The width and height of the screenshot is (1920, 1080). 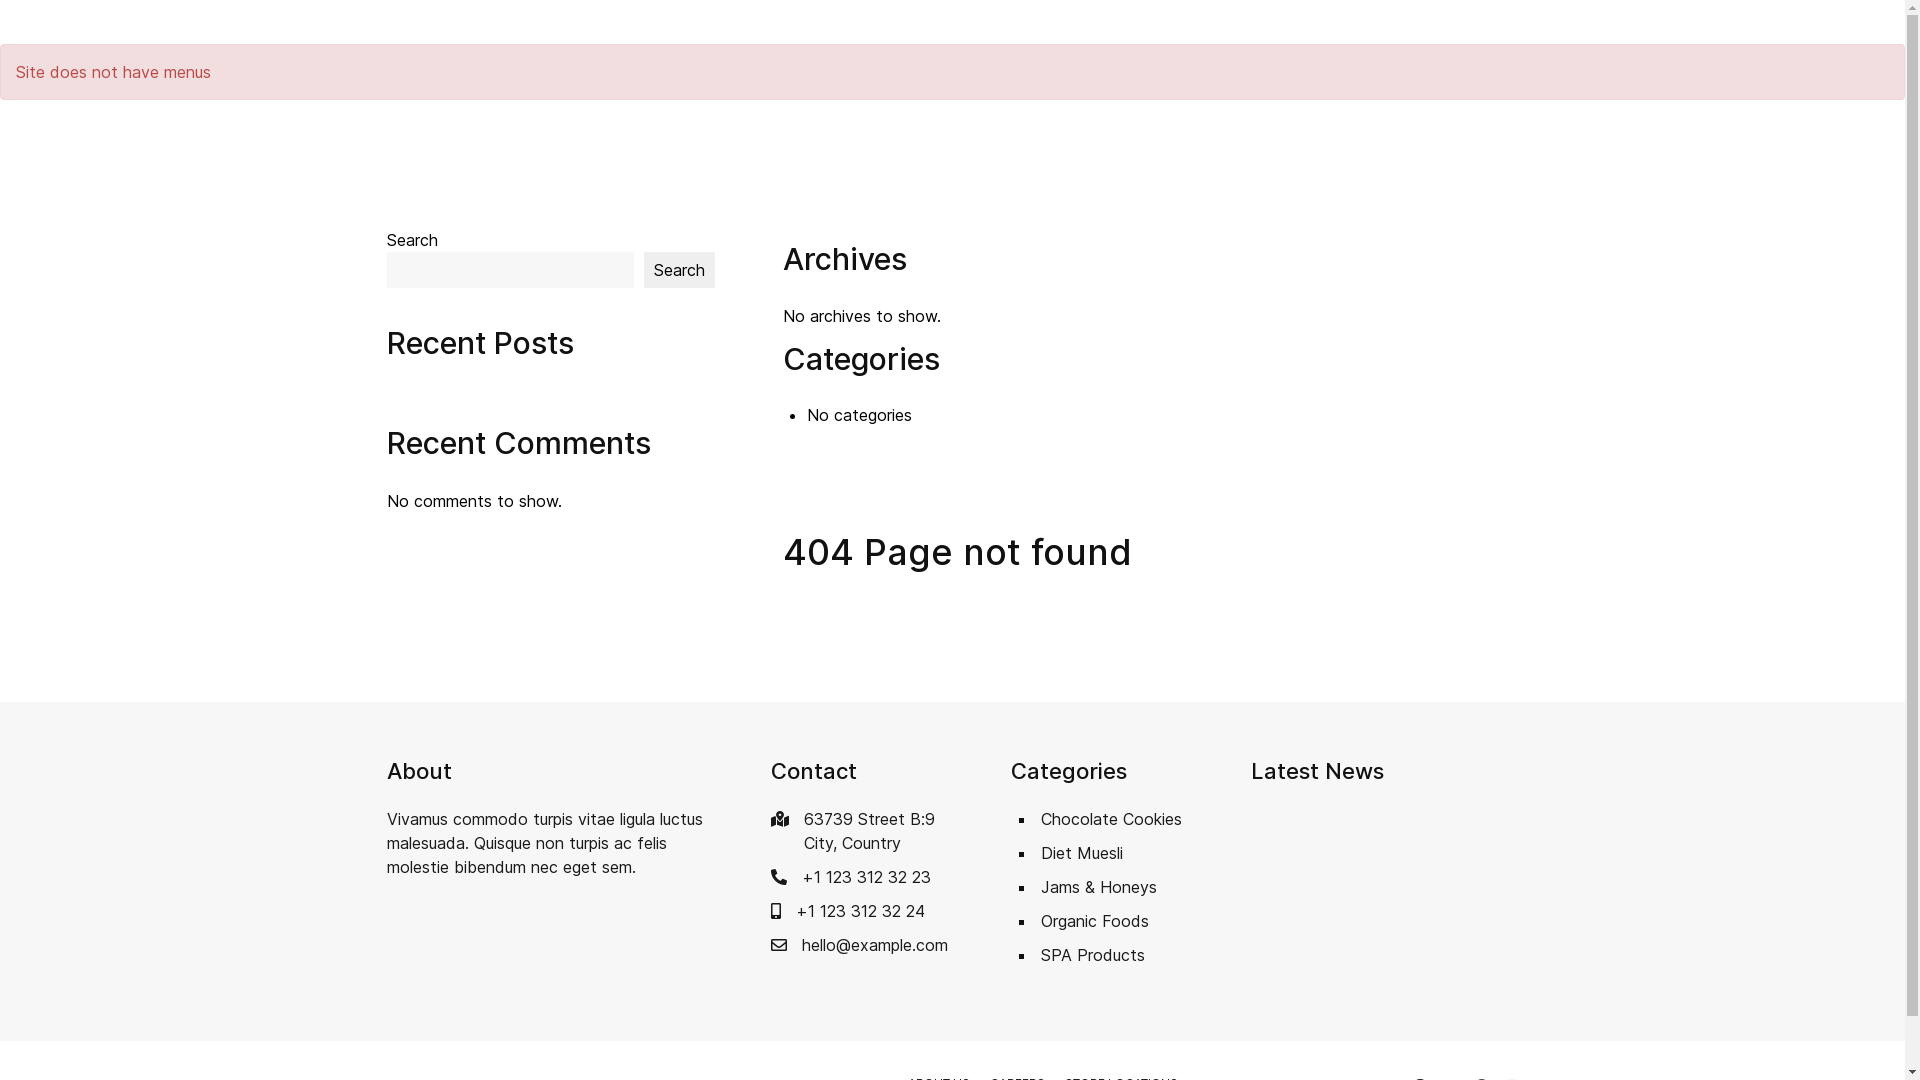 I want to click on Twitter, so click(x=486, y=22).